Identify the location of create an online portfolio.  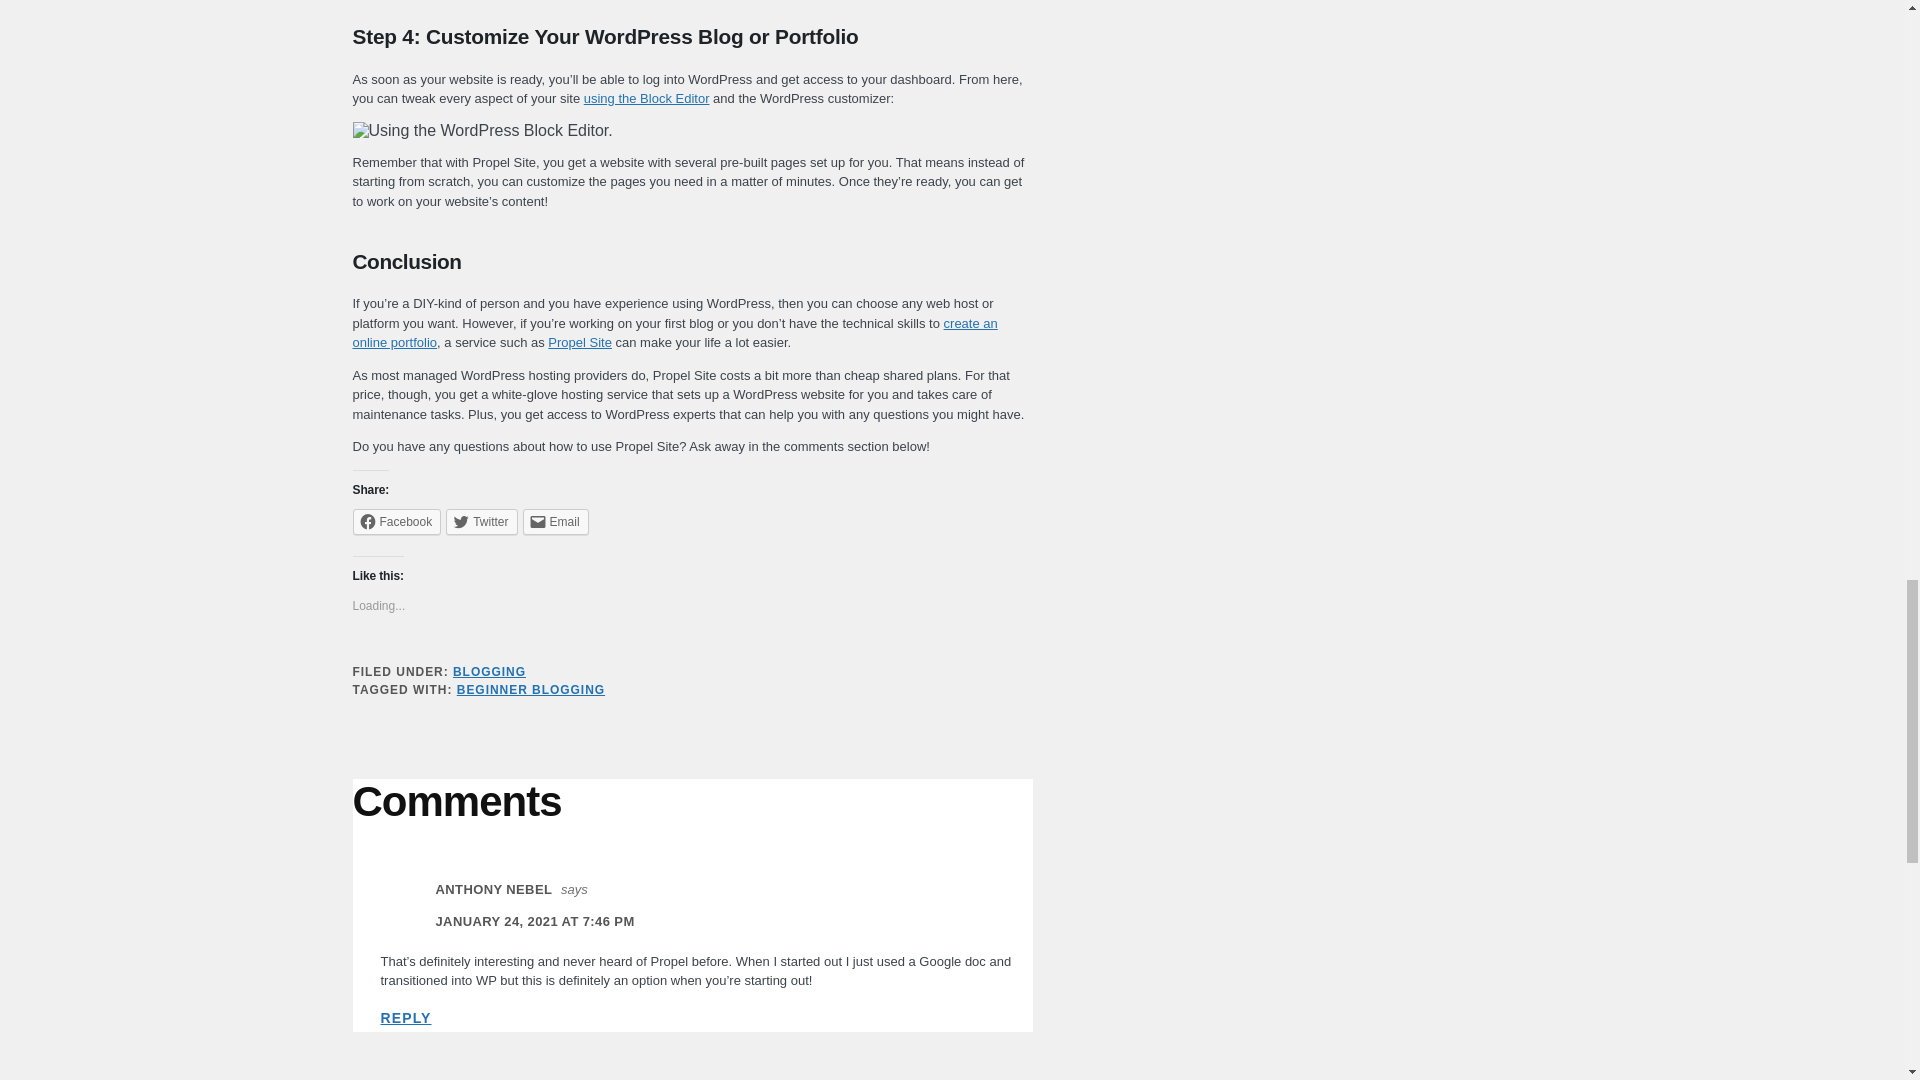
(674, 334).